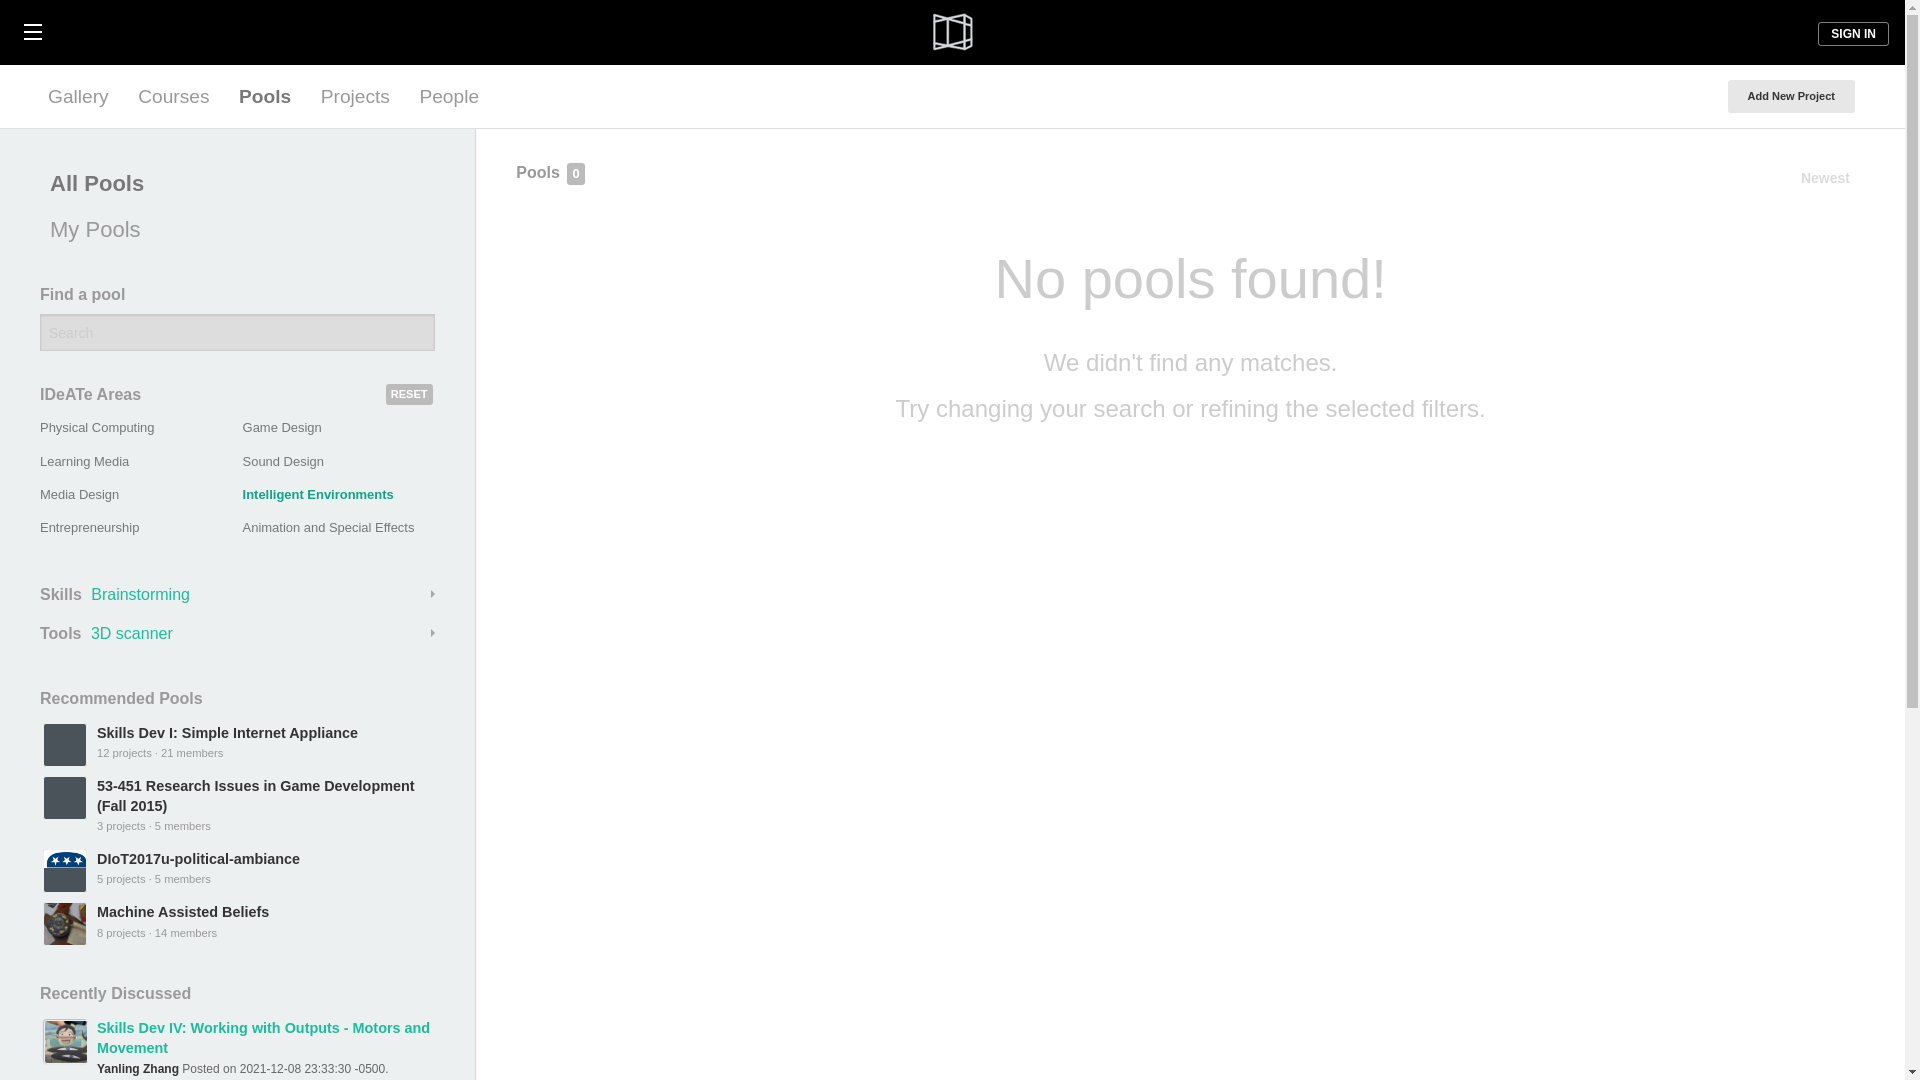 The width and height of the screenshot is (1920, 1080). What do you see at coordinates (232, 184) in the screenshot?
I see `All Pools` at bounding box center [232, 184].